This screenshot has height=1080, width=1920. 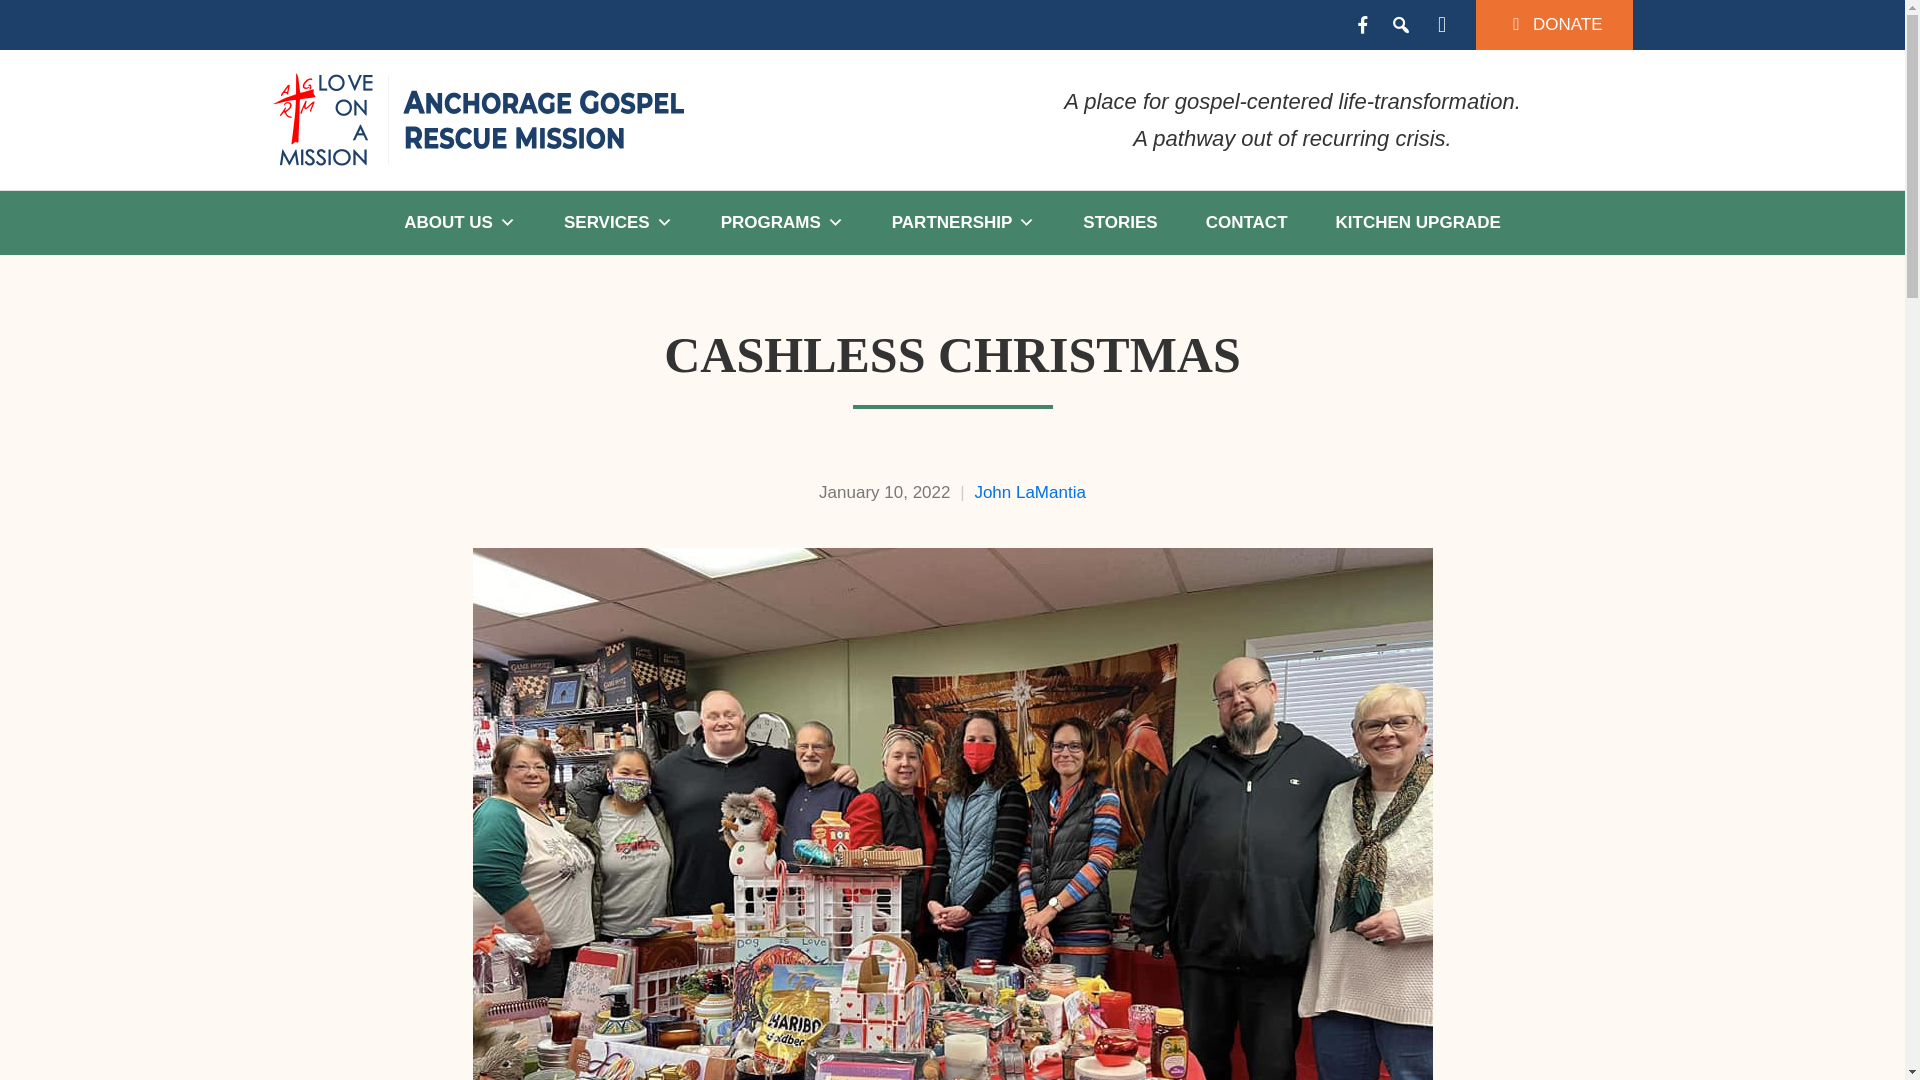 What do you see at coordinates (1030, 492) in the screenshot?
I see `John LaMantia` at bounding box center [1030, 492].